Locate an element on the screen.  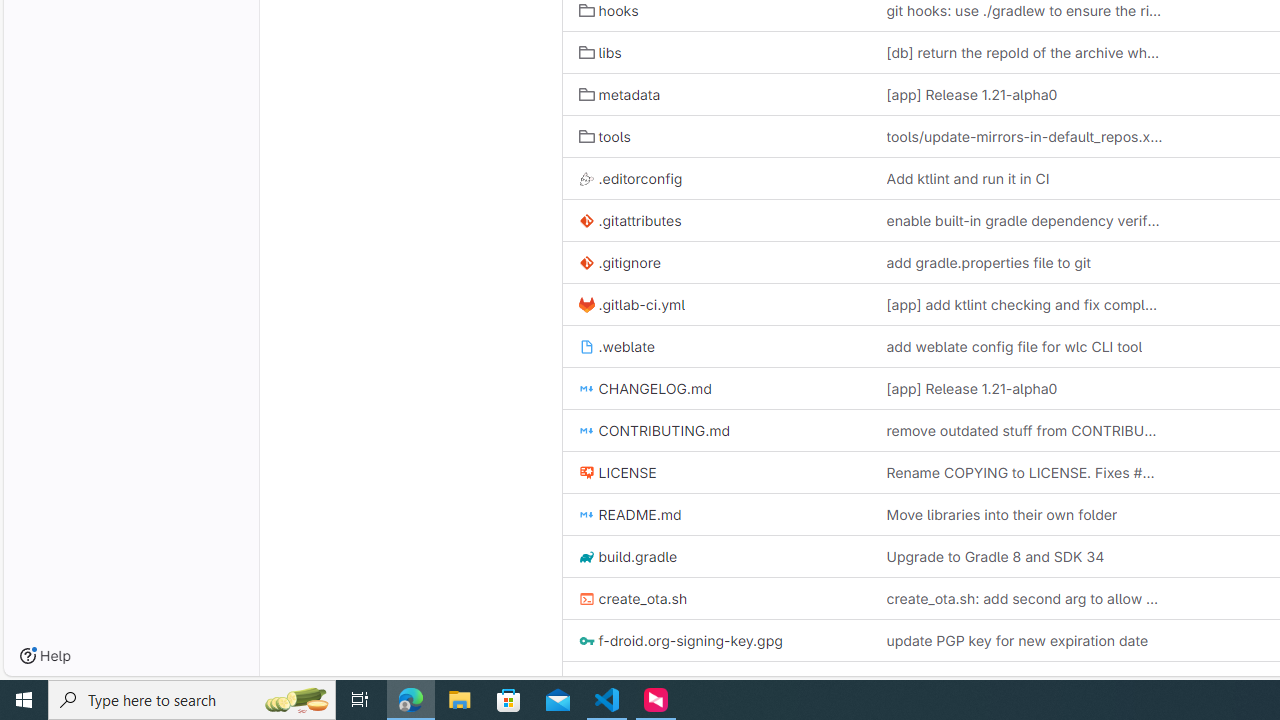
create_ota.sh is located at coordinates (633, 598).